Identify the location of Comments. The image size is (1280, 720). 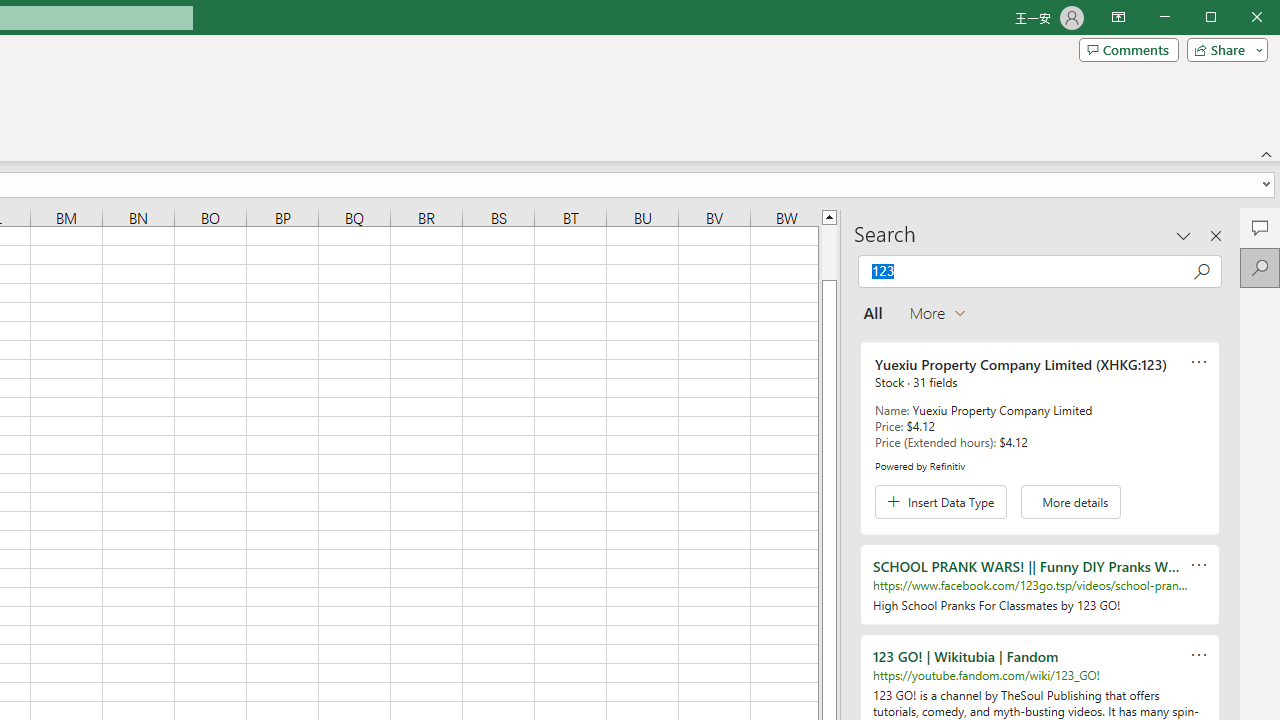
(1260, 228).